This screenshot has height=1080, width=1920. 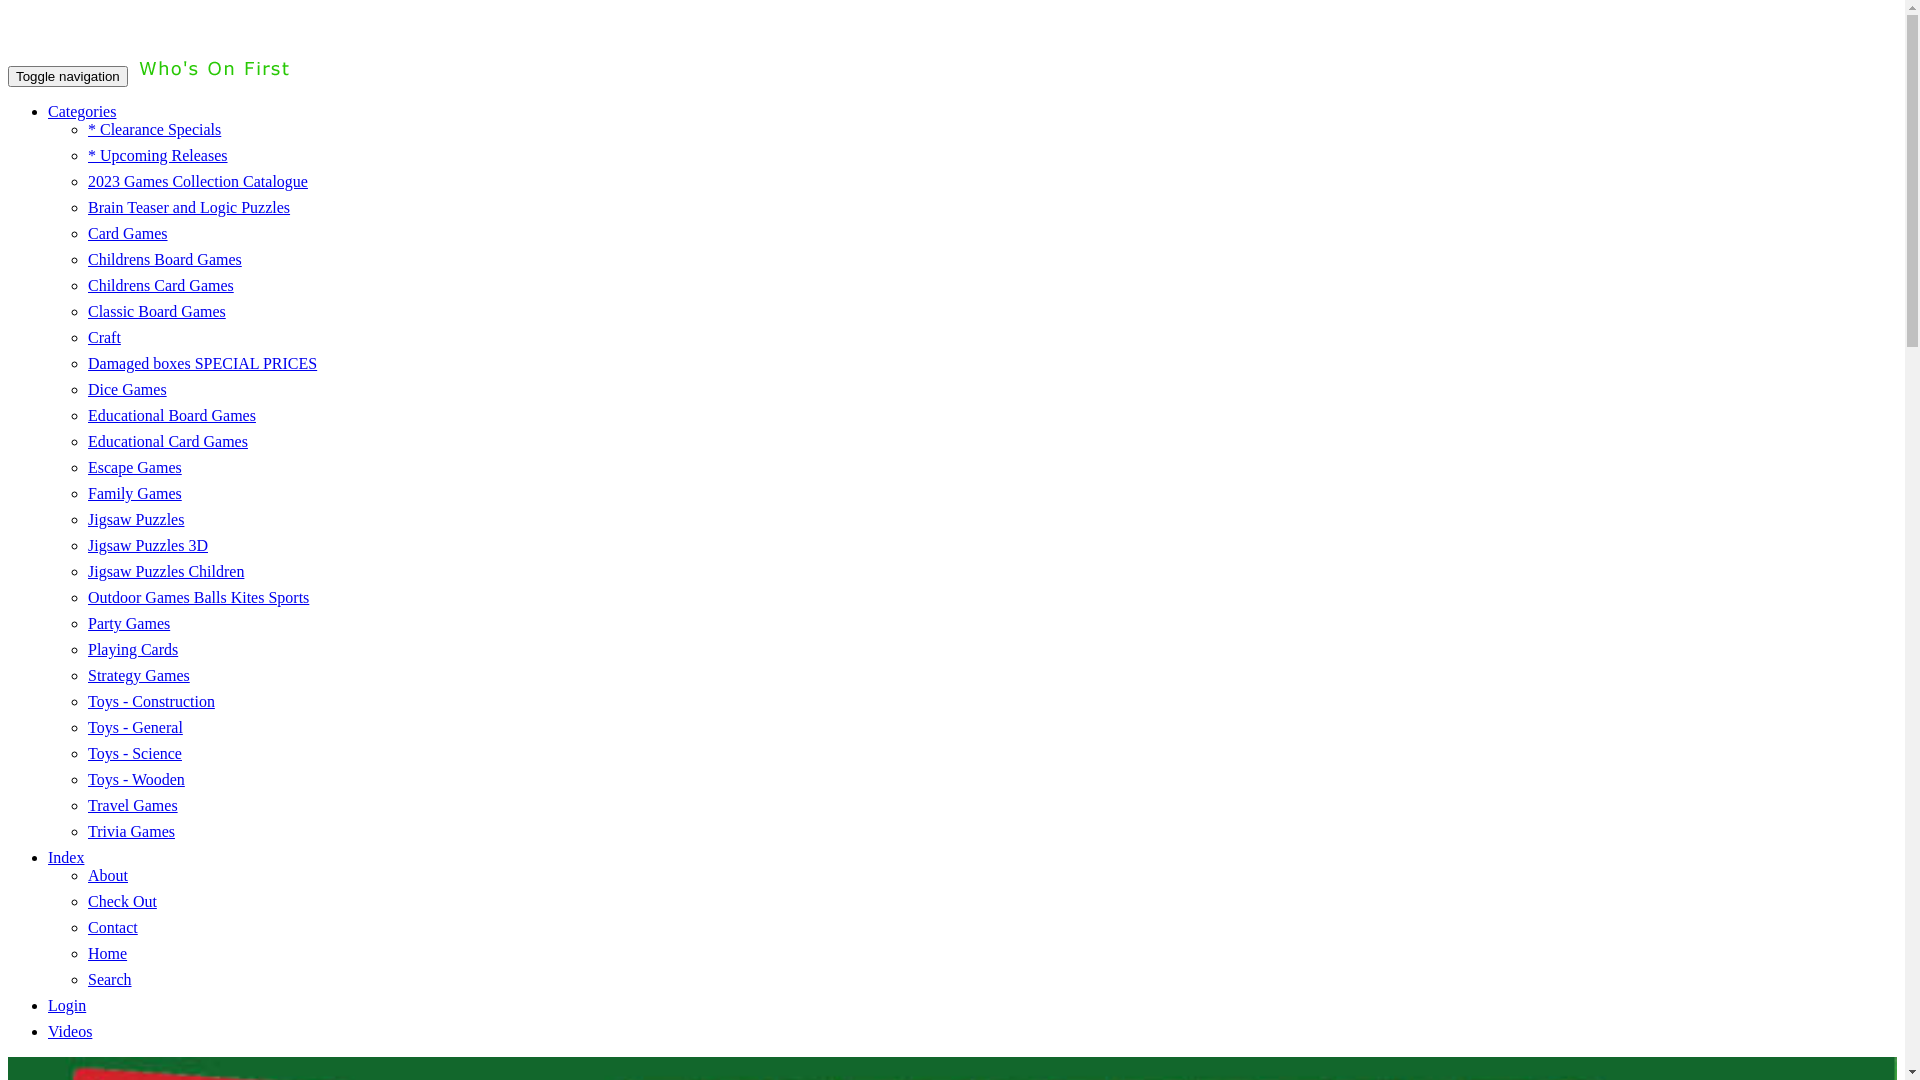 I want to click on Toys - Wooden, so click(x=136, y=780).